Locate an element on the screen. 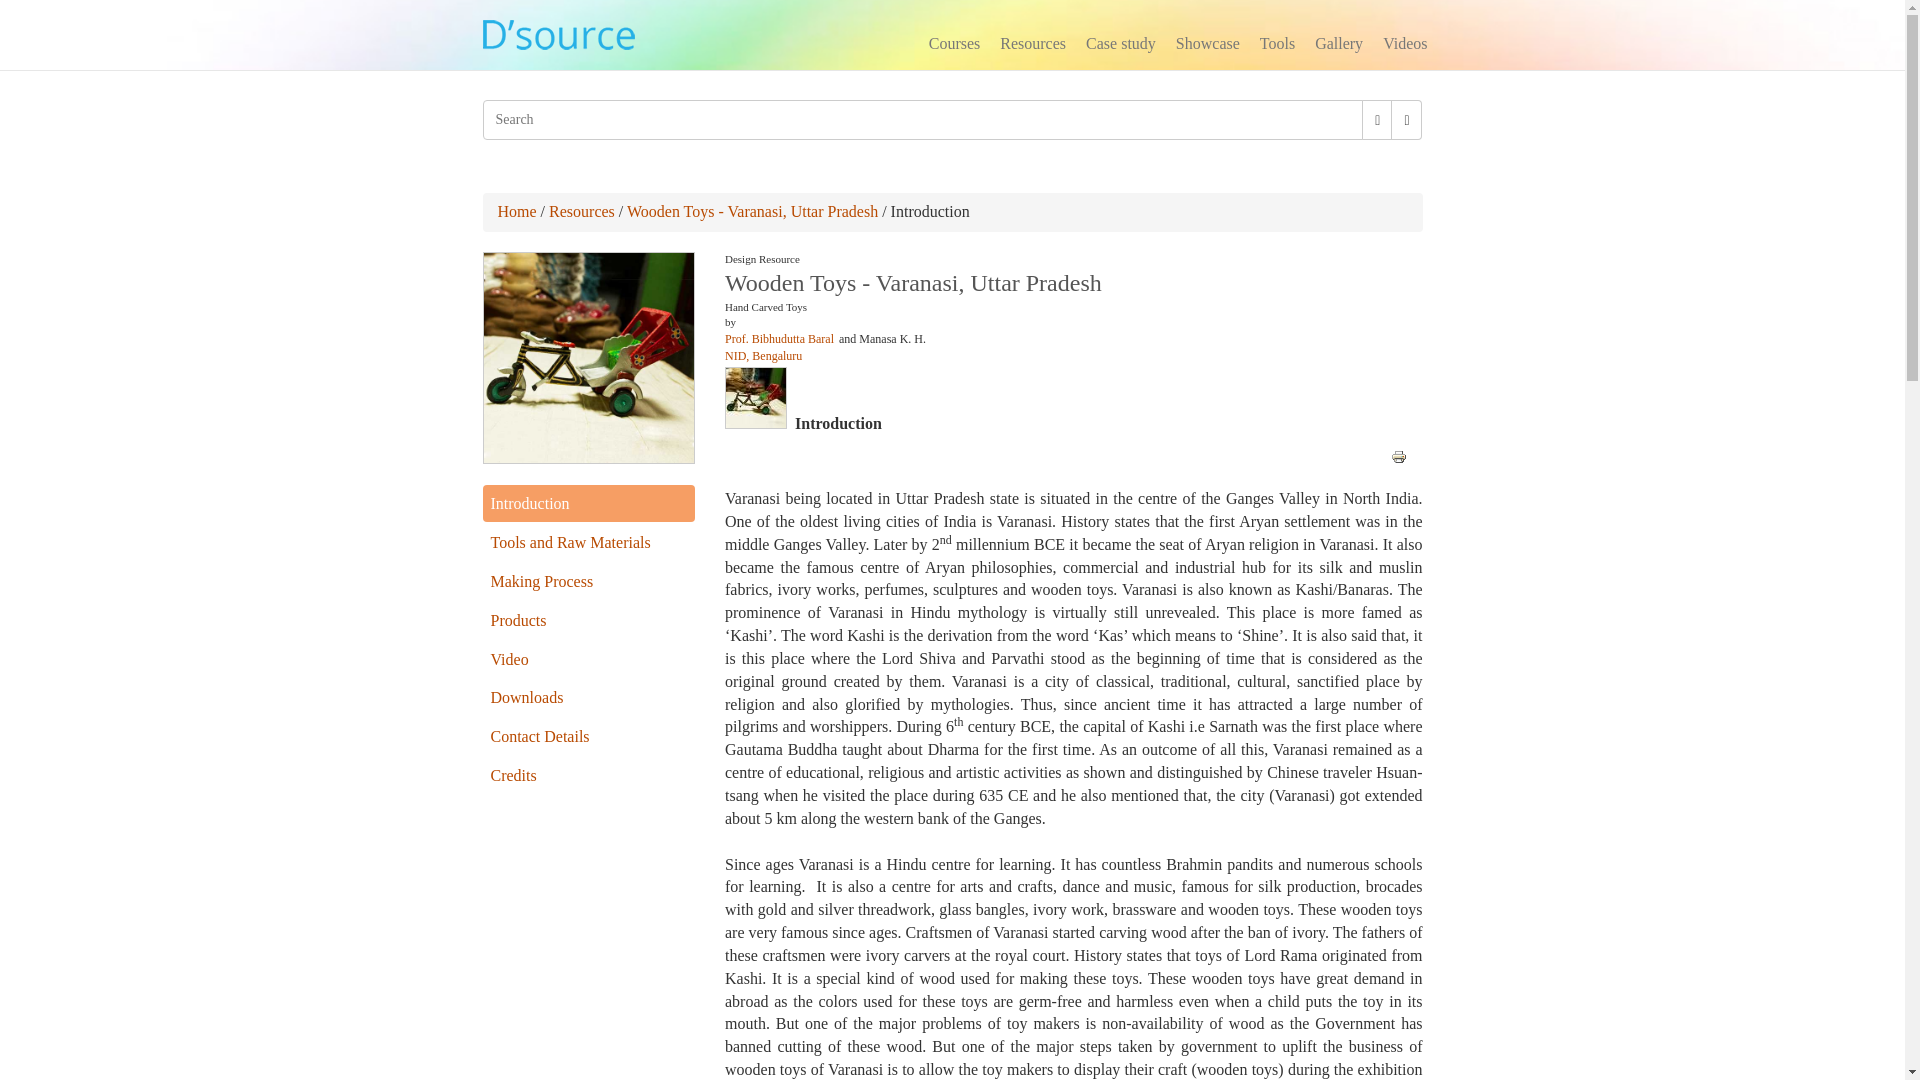 The image size is (1920, 1080). Display a printer-friendly version of this page. is located at coordinates (1398, 454).